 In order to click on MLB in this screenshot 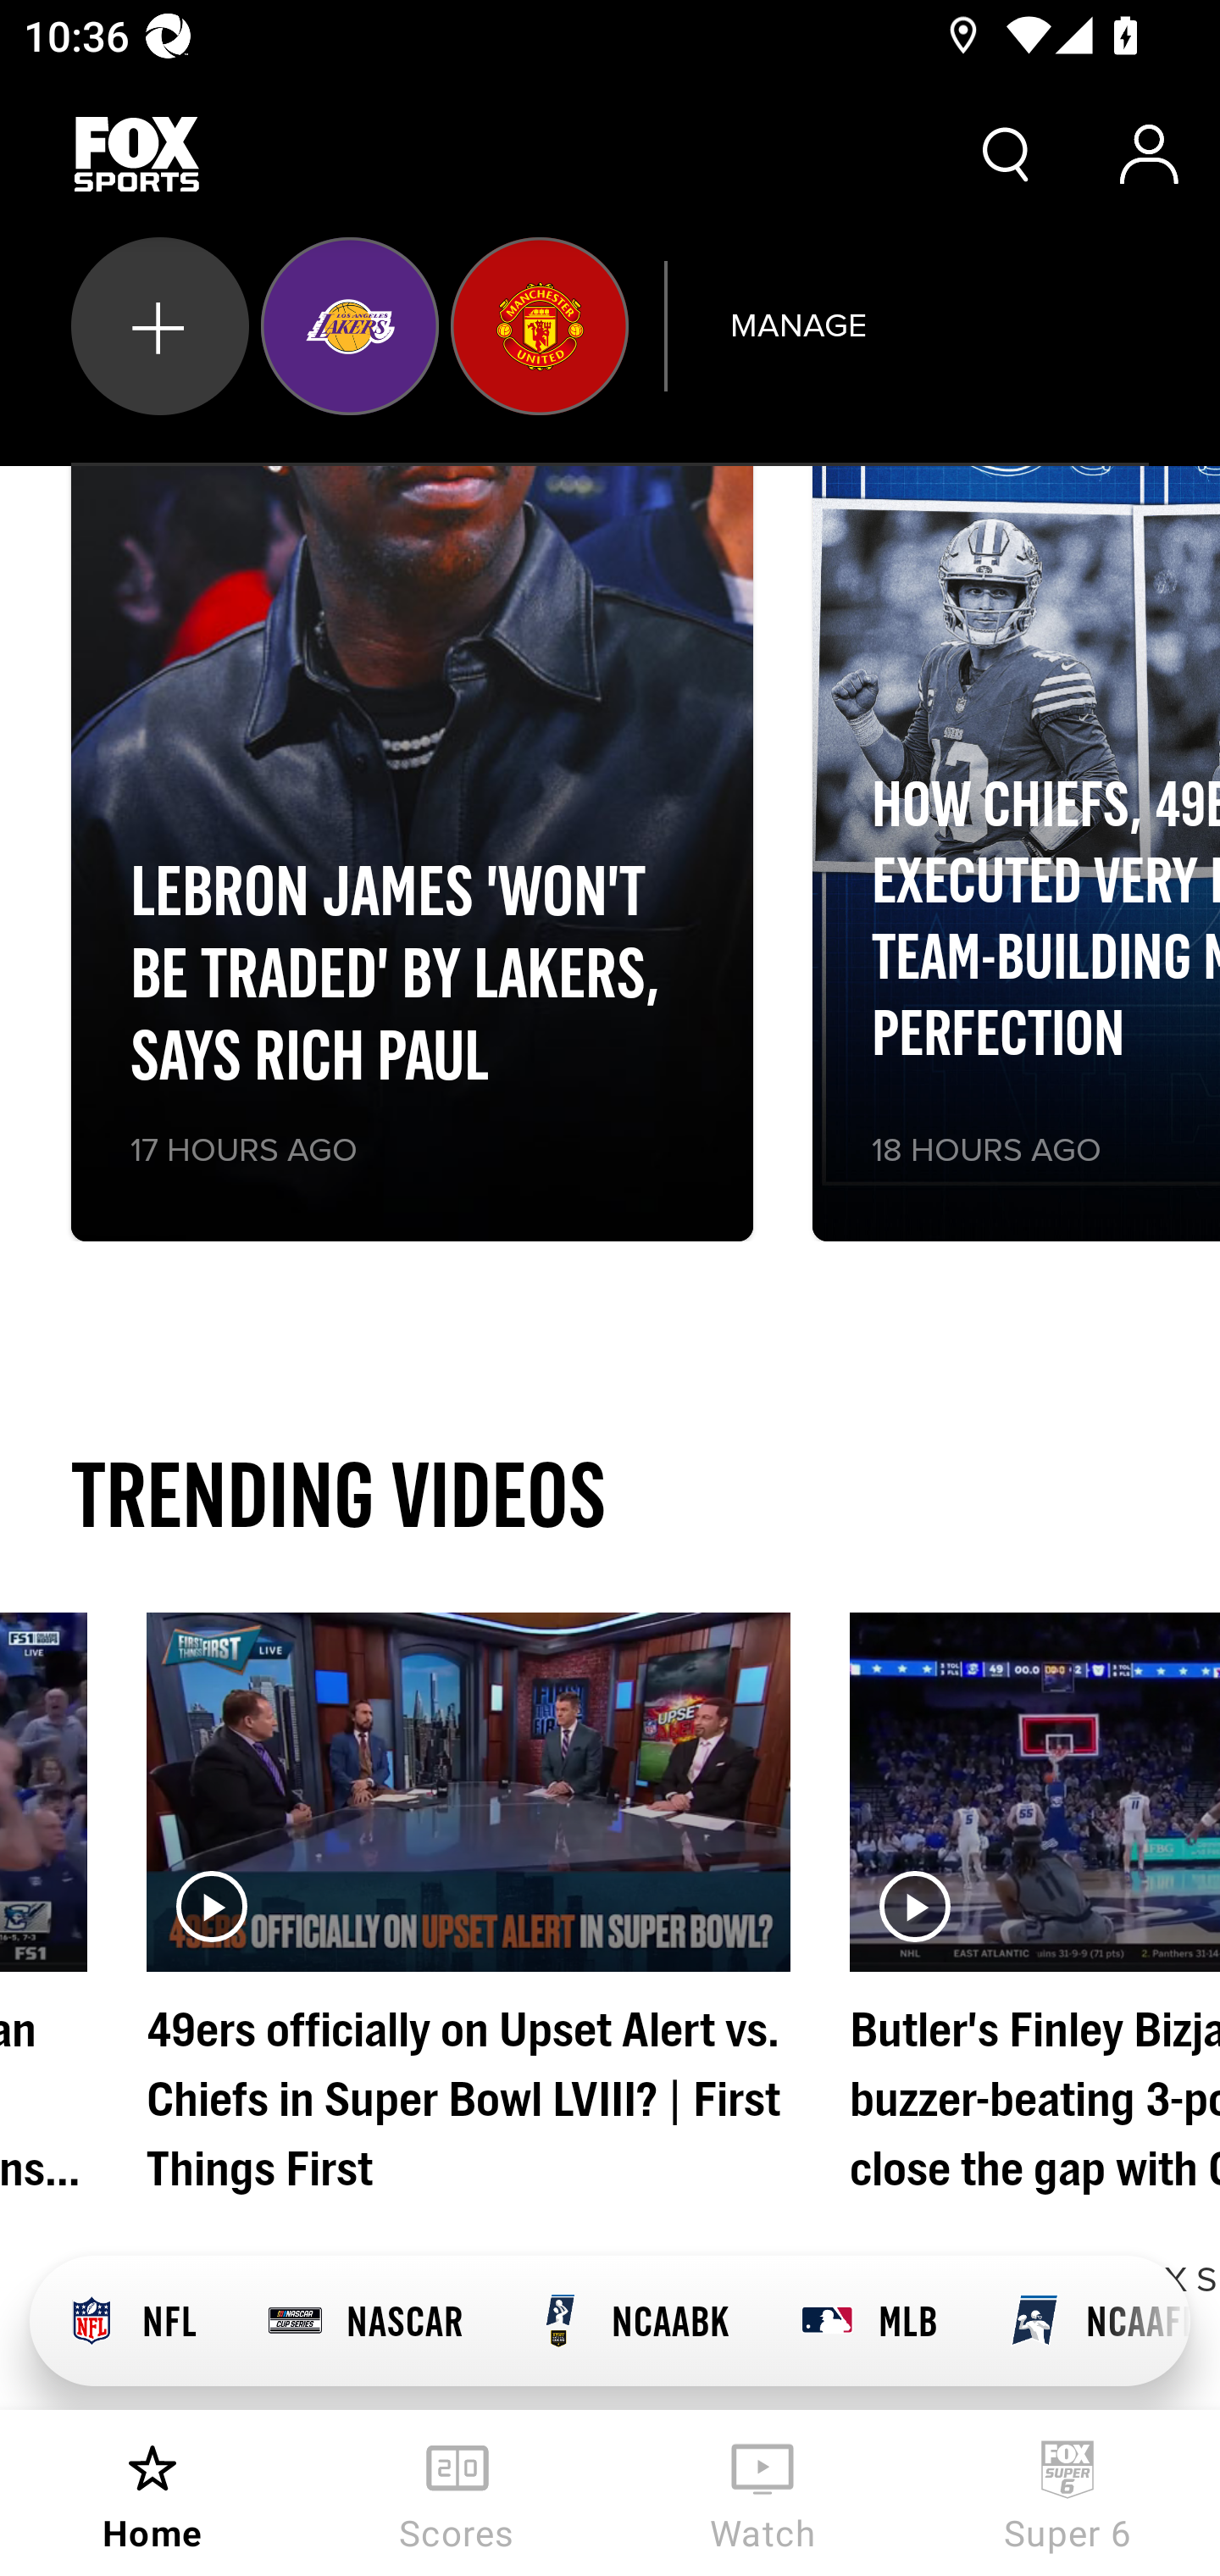, I will do `click(868, 2321)`.